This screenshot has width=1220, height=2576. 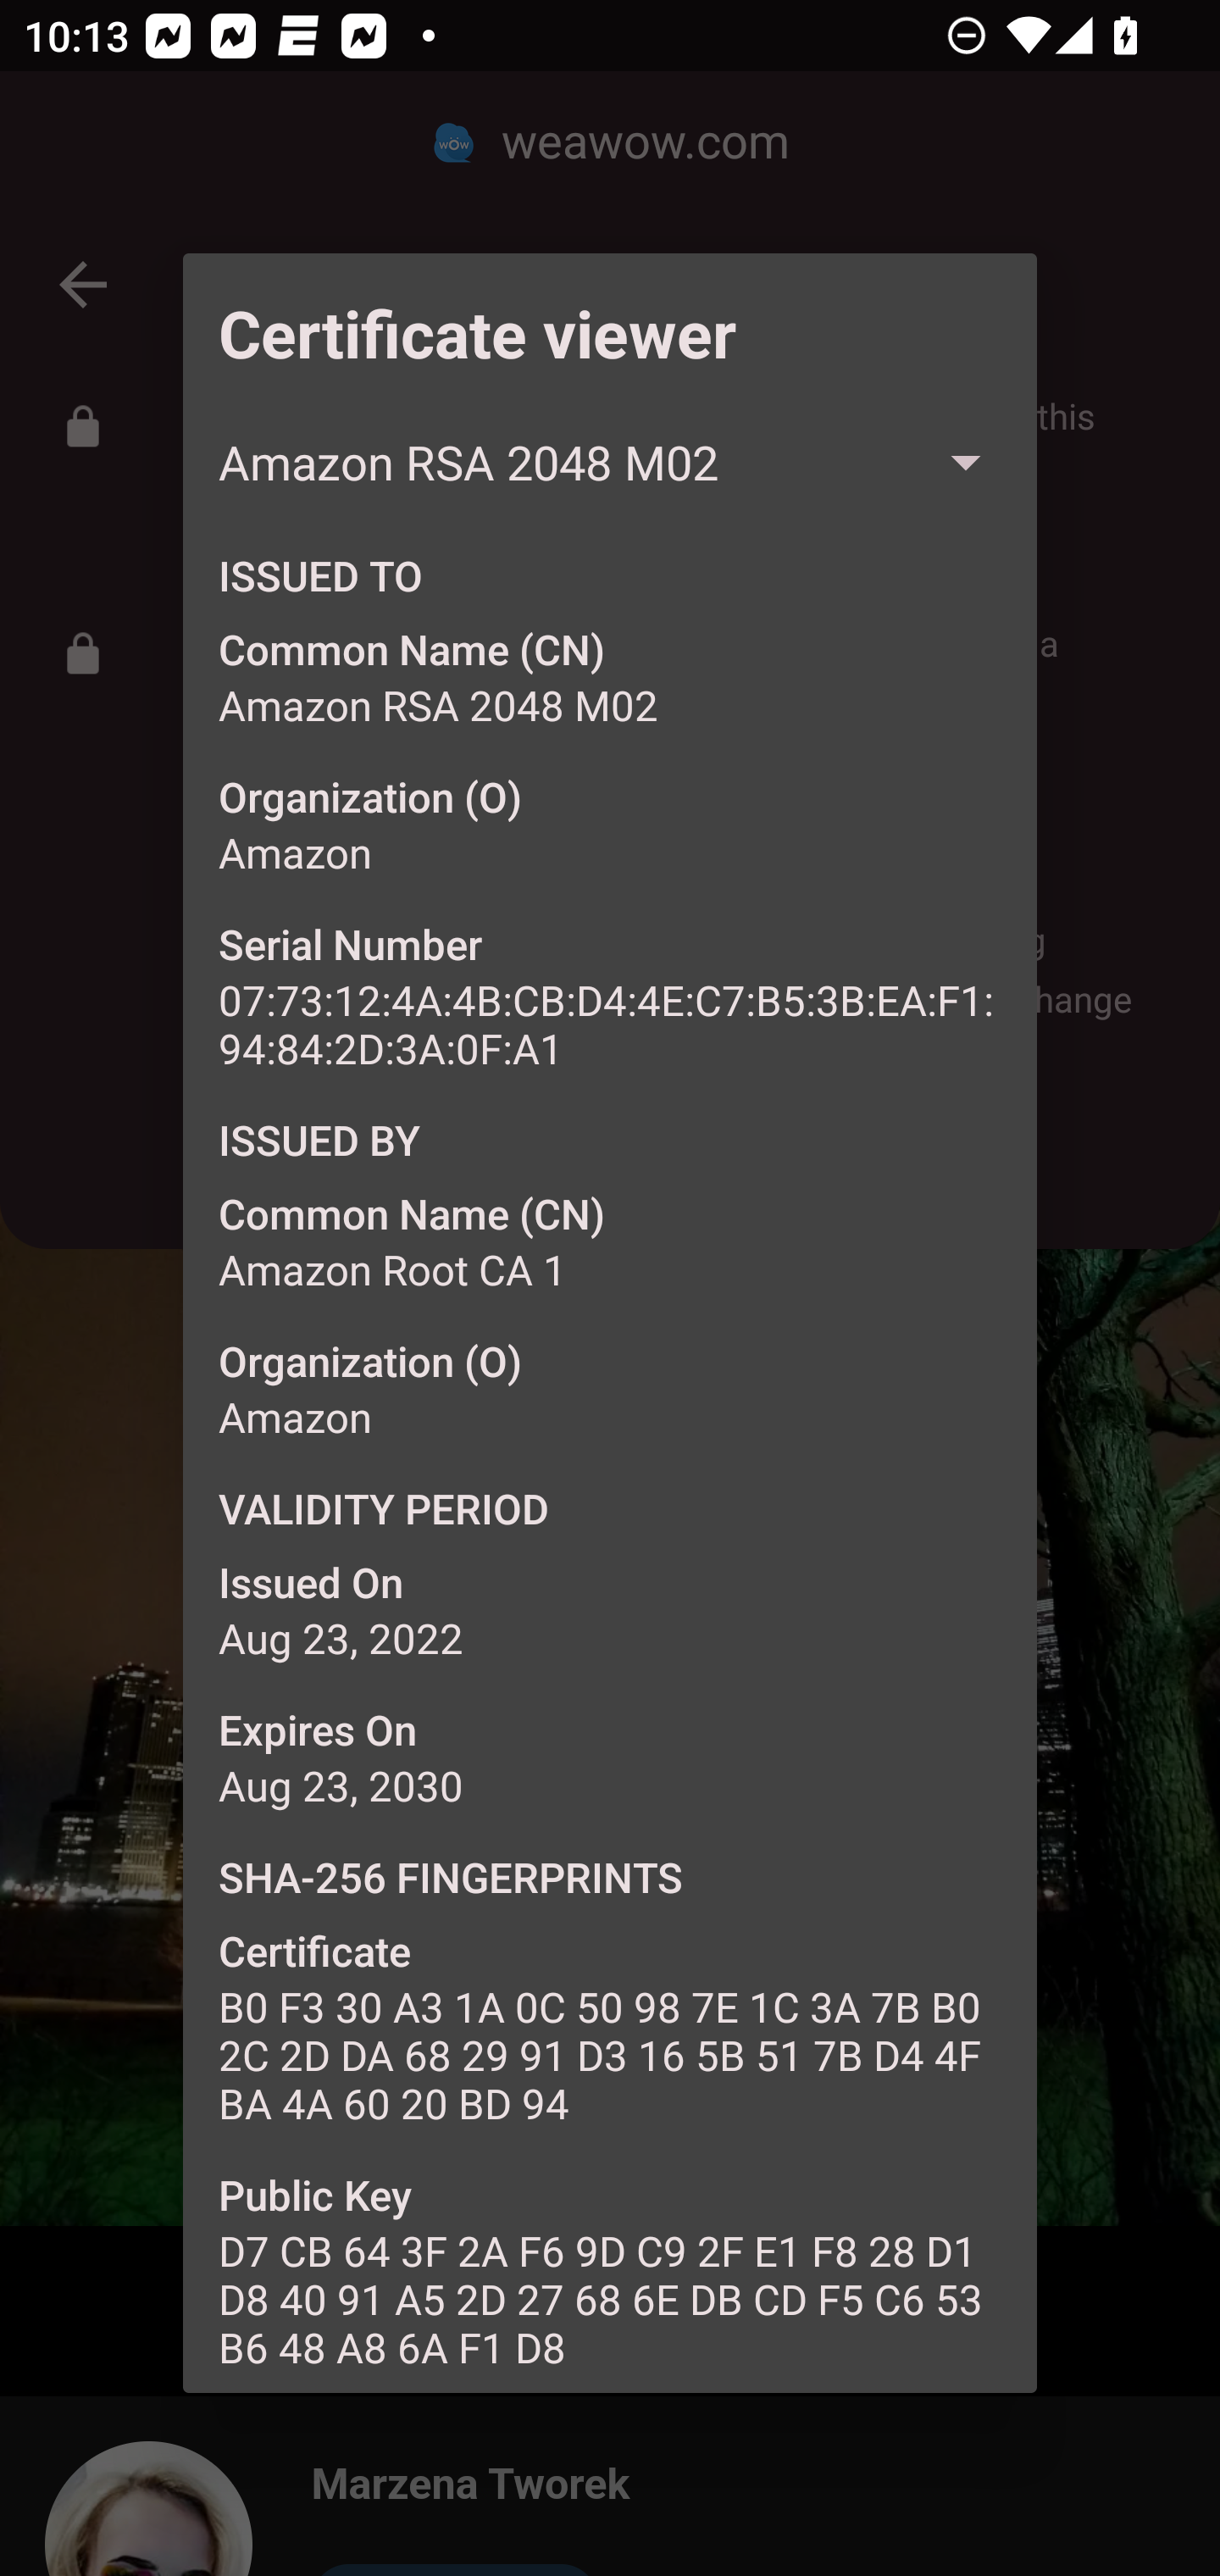 What do you see at coordinates (610, 463) in the screenshot?
I see `Amazon RSA 2048 M02` at bounding box center [610, 463].